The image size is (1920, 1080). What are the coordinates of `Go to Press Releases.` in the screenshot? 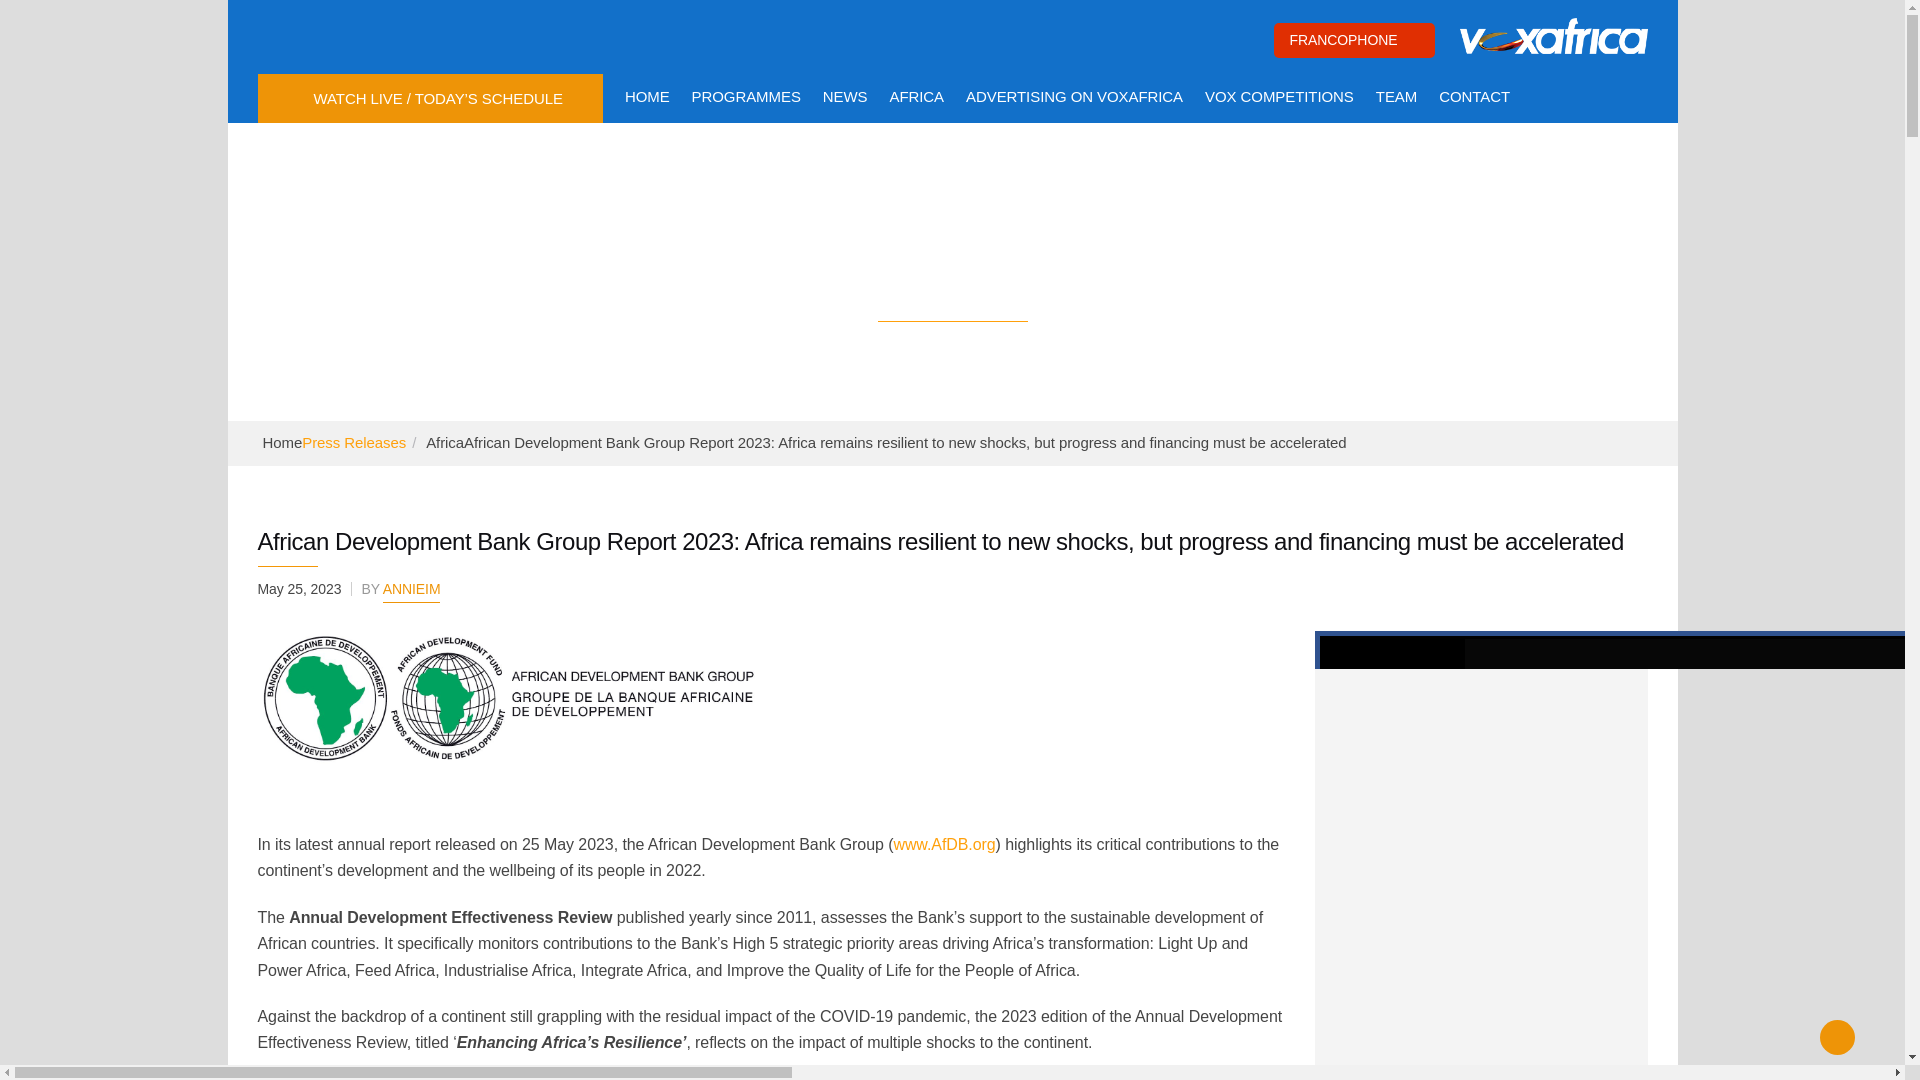 It's located at (353, 442).